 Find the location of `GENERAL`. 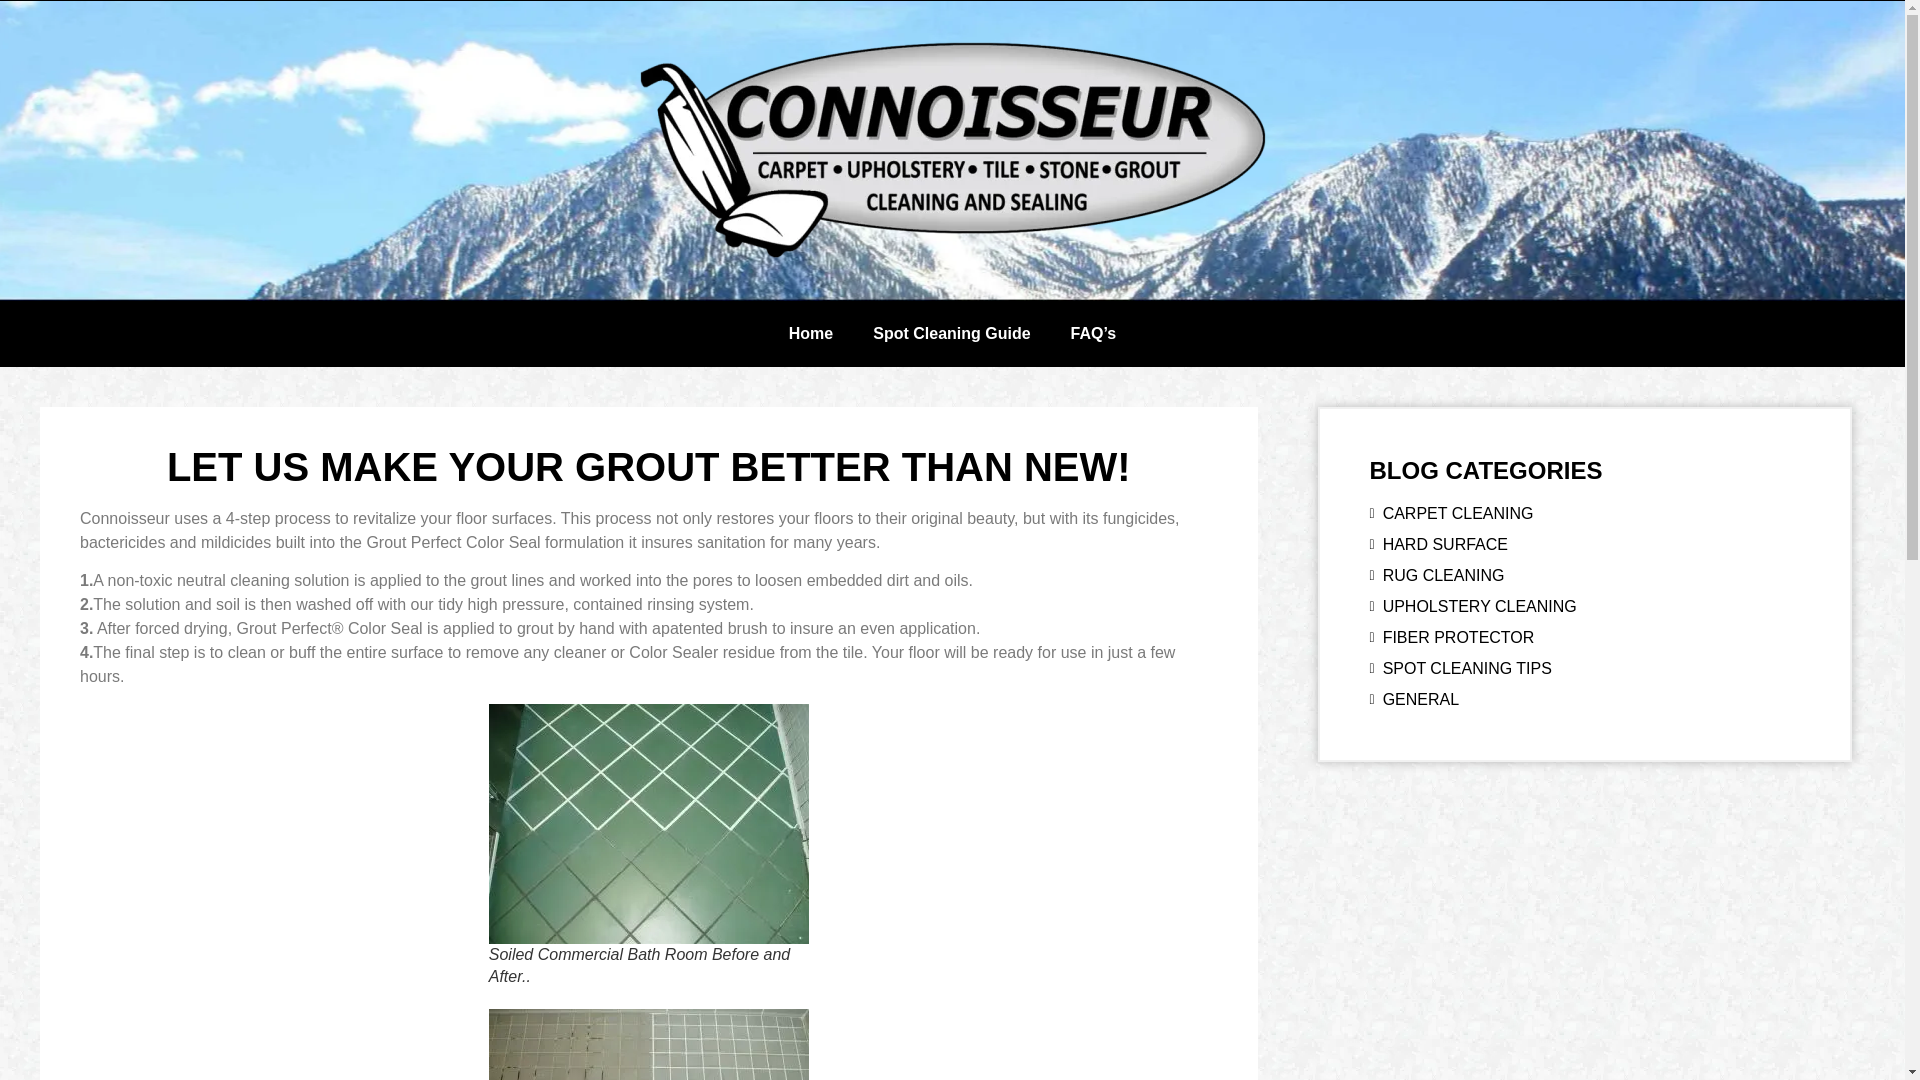

GENERAL is located at coordinates (1585, 699).